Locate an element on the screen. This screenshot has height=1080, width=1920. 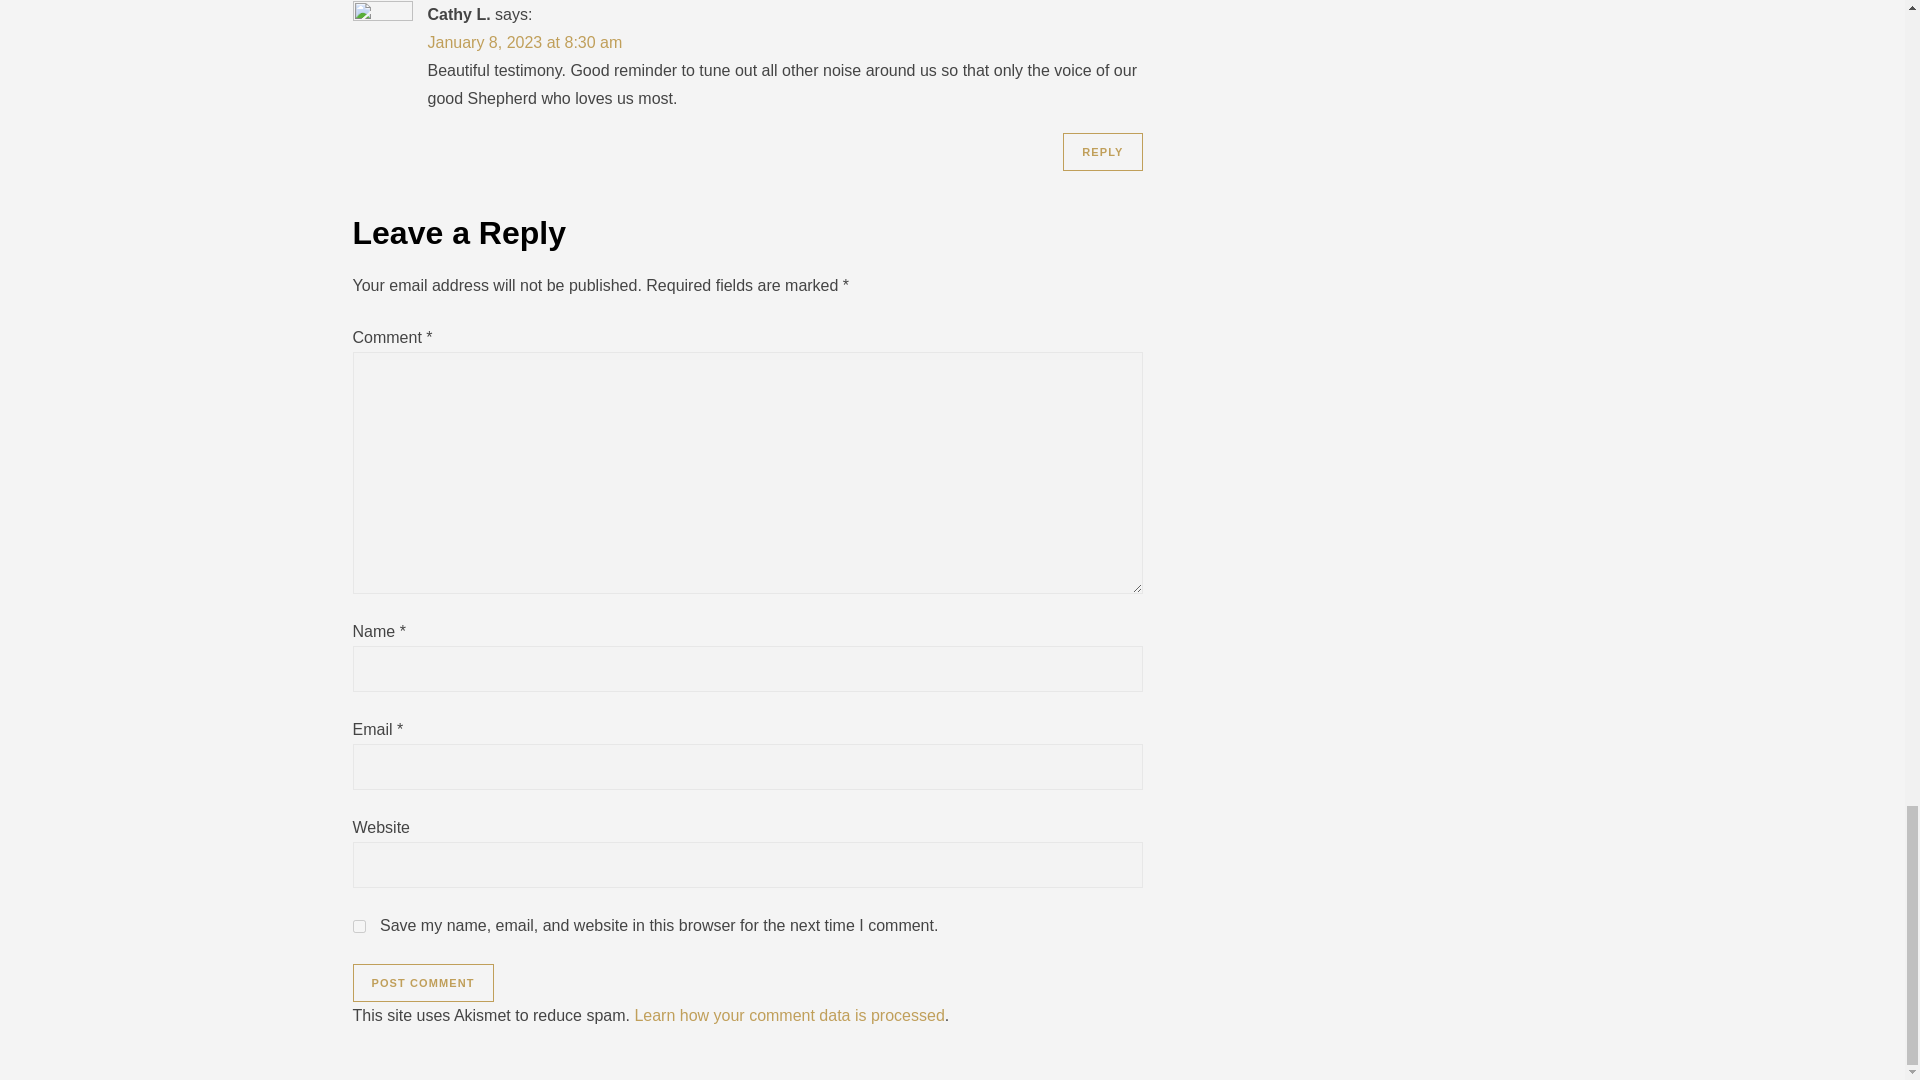
Post Comment is located at coordinates (422, 983).